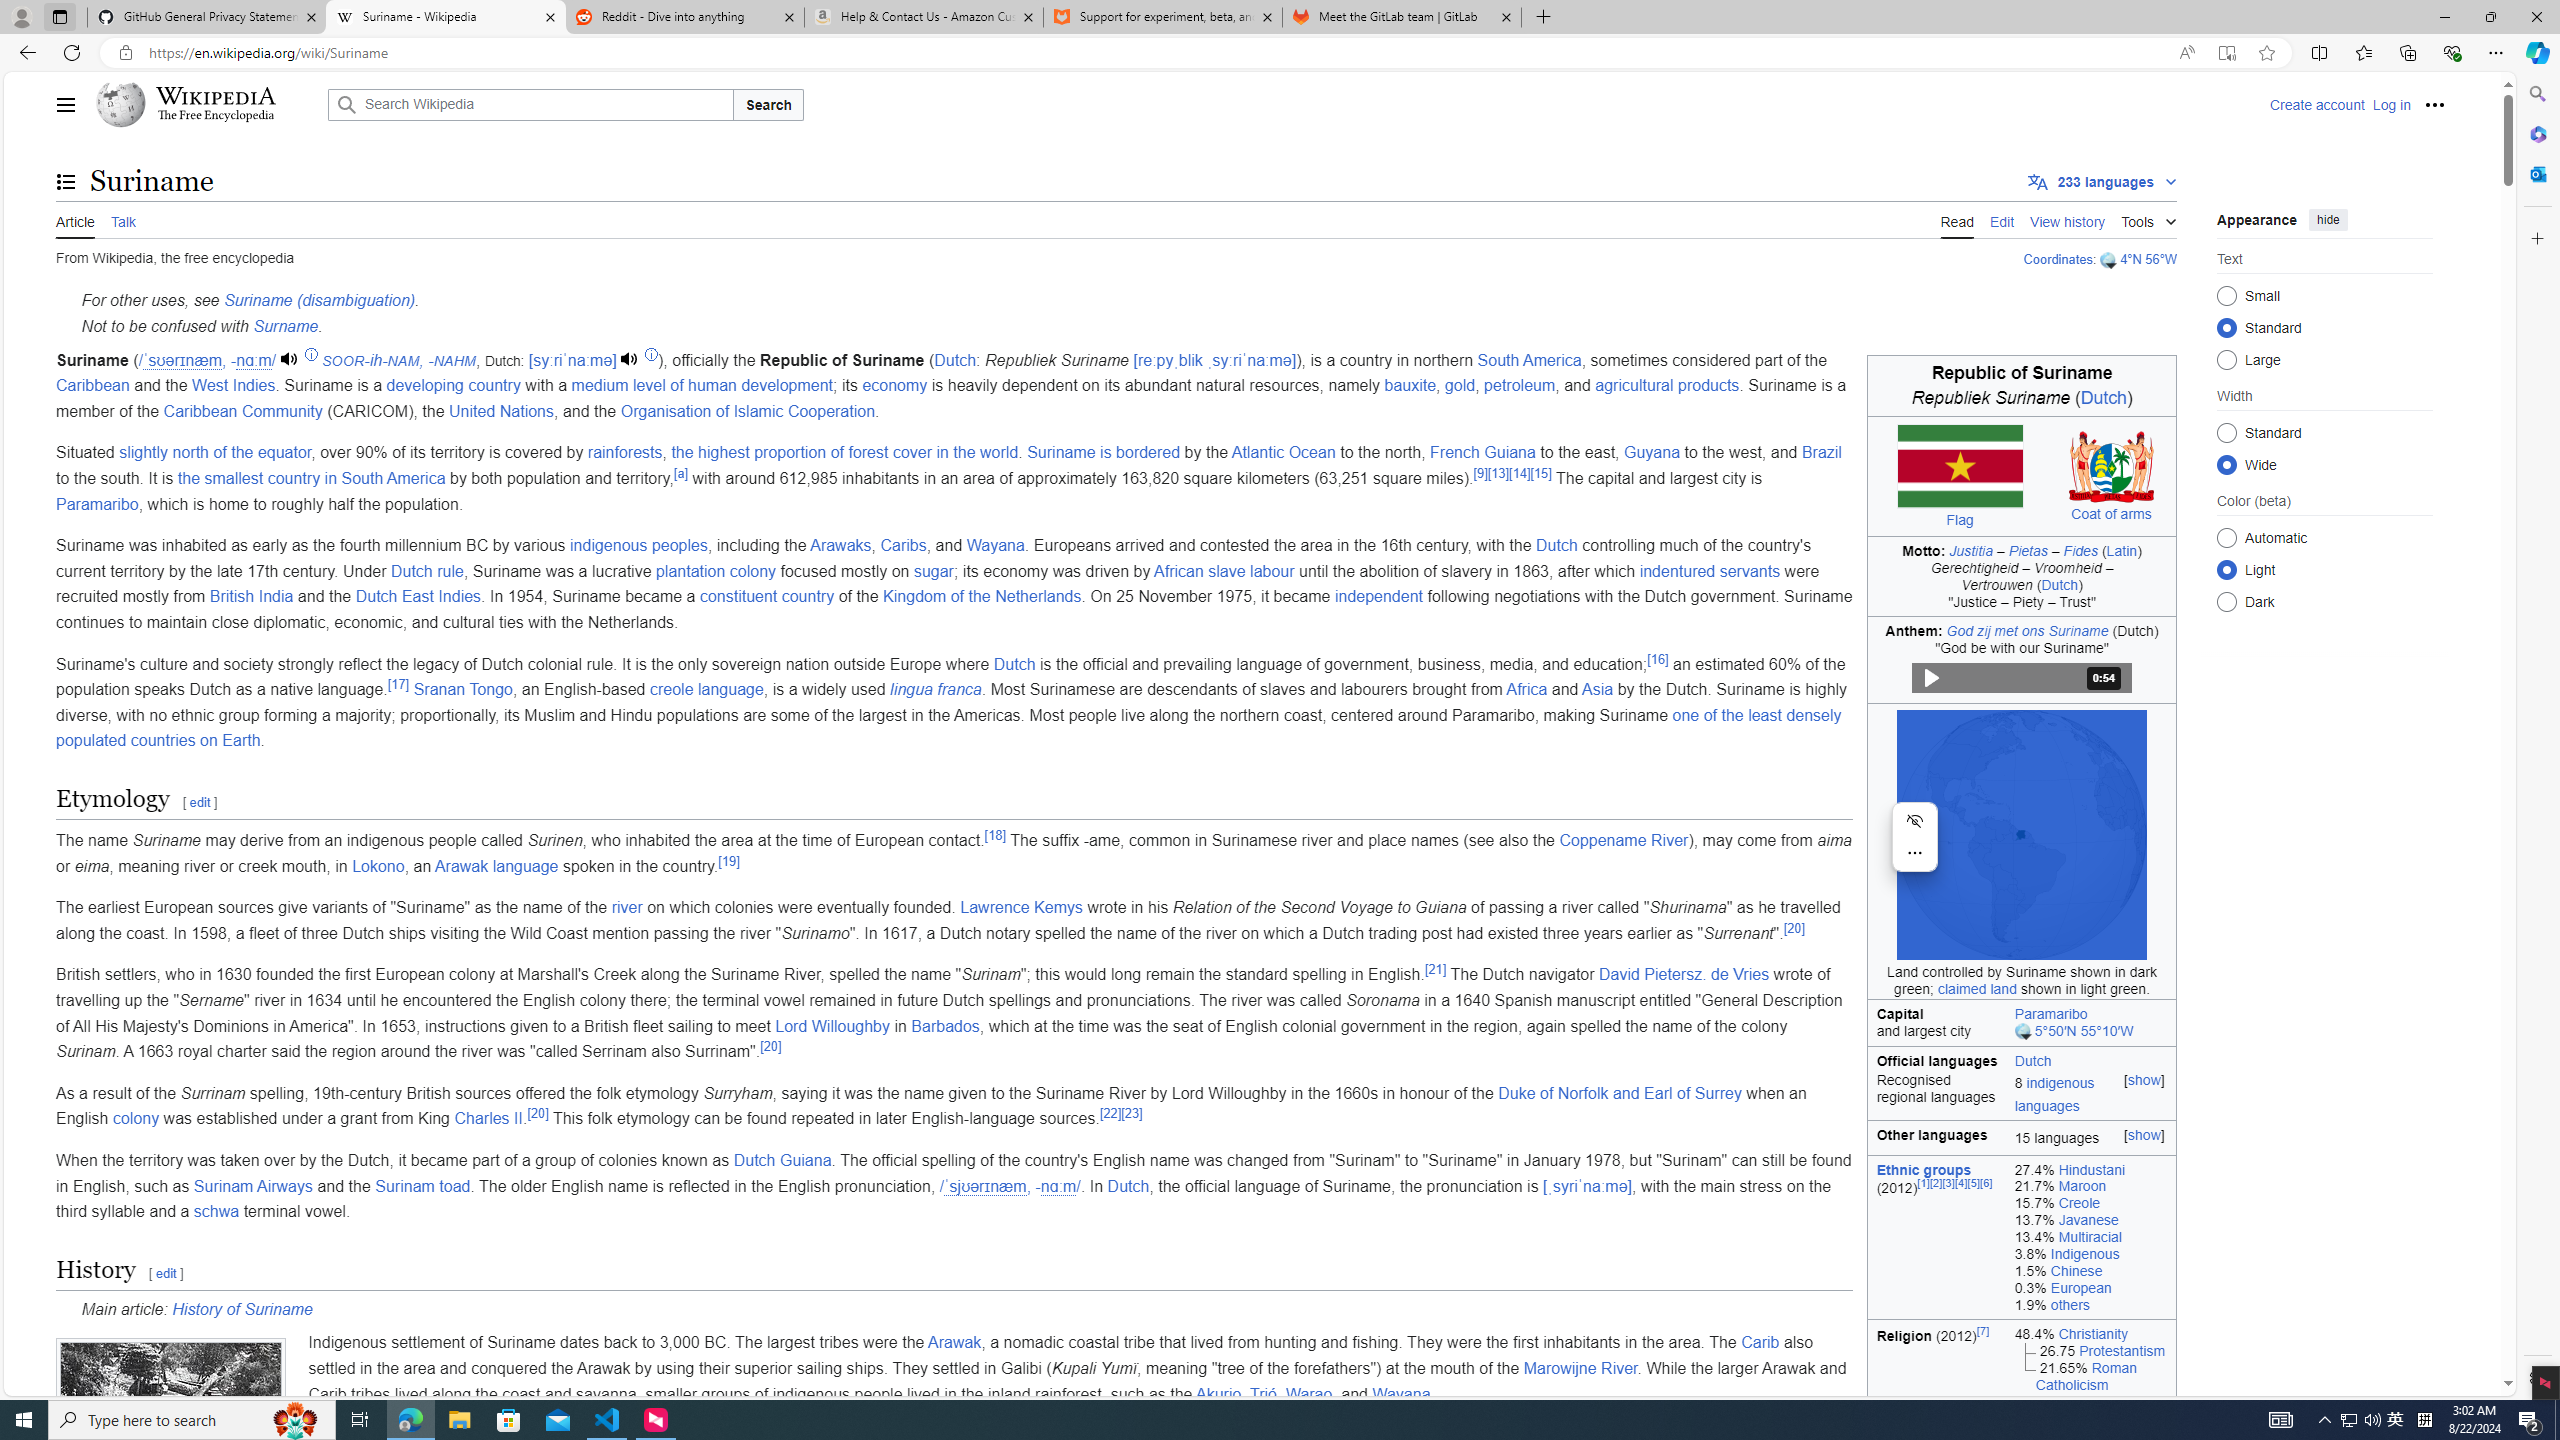  I want to click on Warao, so click(1309, 1394).